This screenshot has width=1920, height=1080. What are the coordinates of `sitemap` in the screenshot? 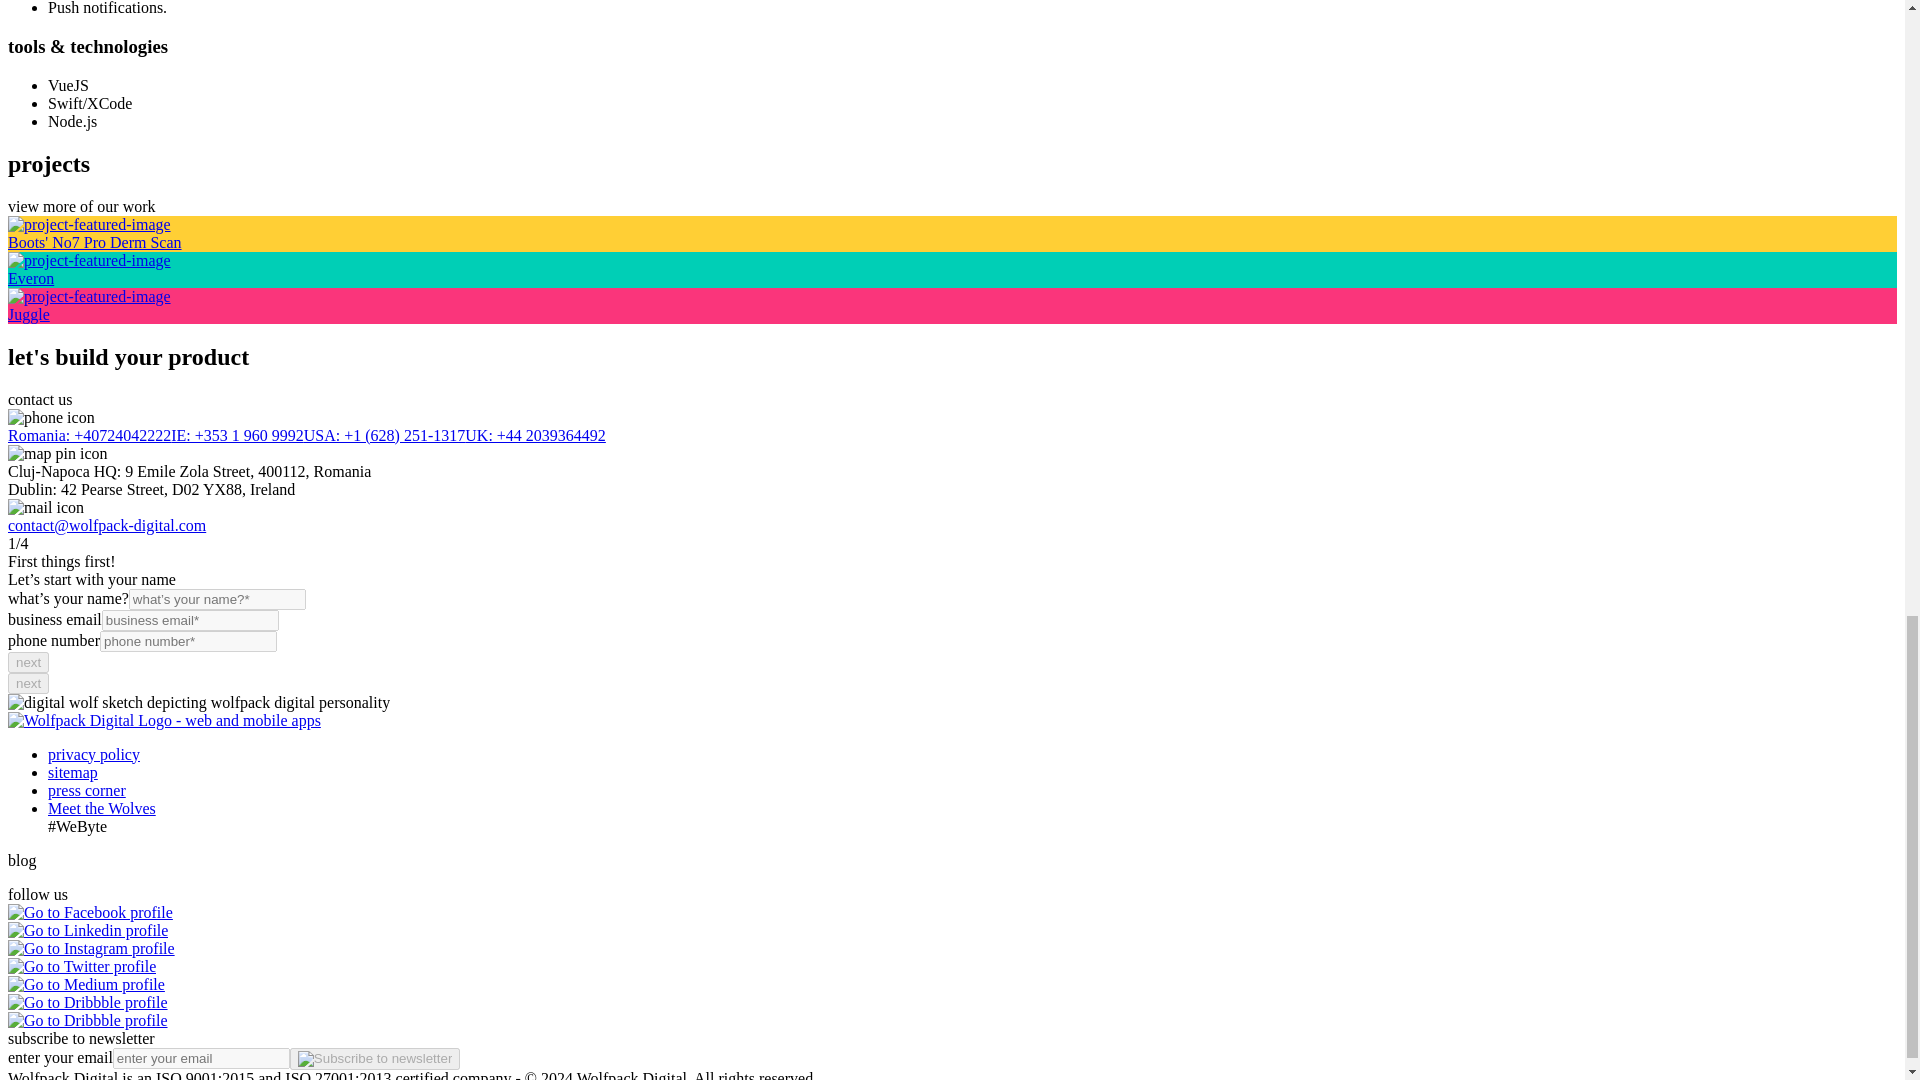 It's located at (72, 770).